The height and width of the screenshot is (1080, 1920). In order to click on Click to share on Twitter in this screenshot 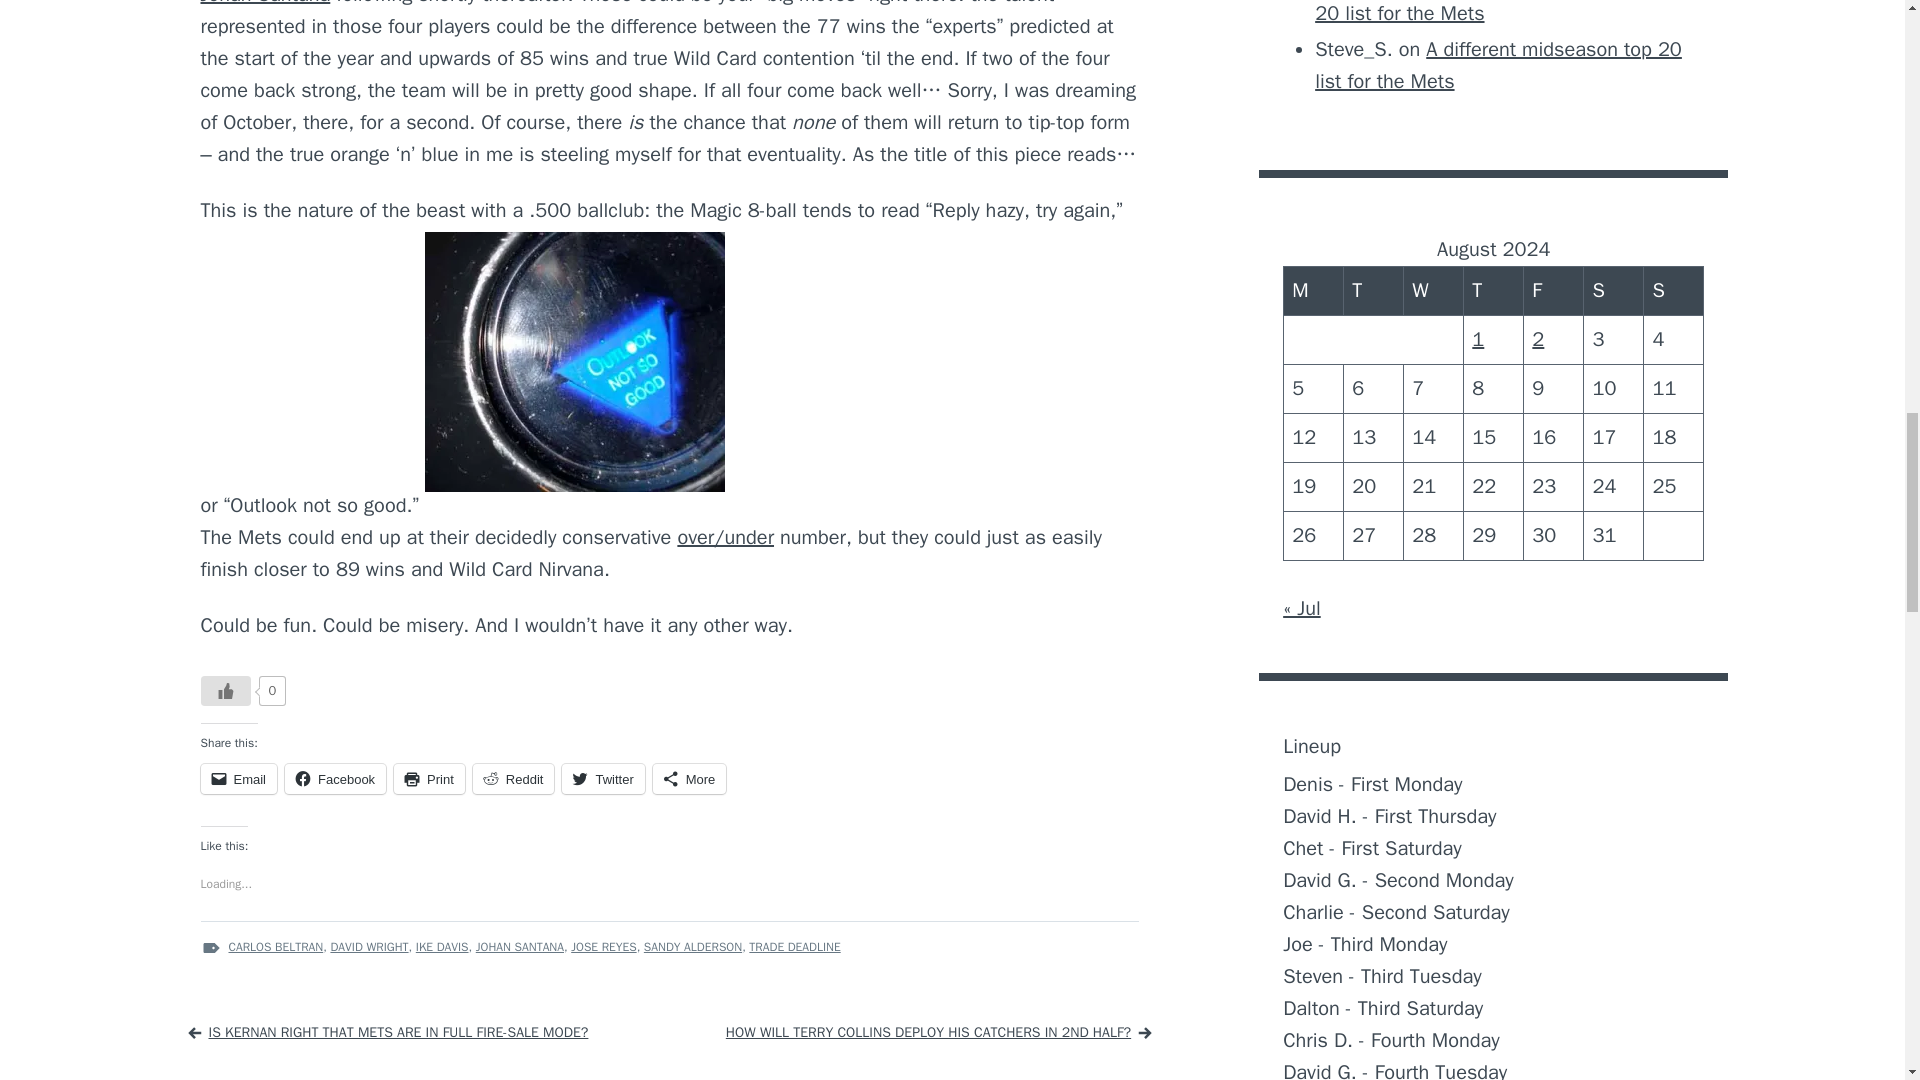, I will do `click(602, 778)`.